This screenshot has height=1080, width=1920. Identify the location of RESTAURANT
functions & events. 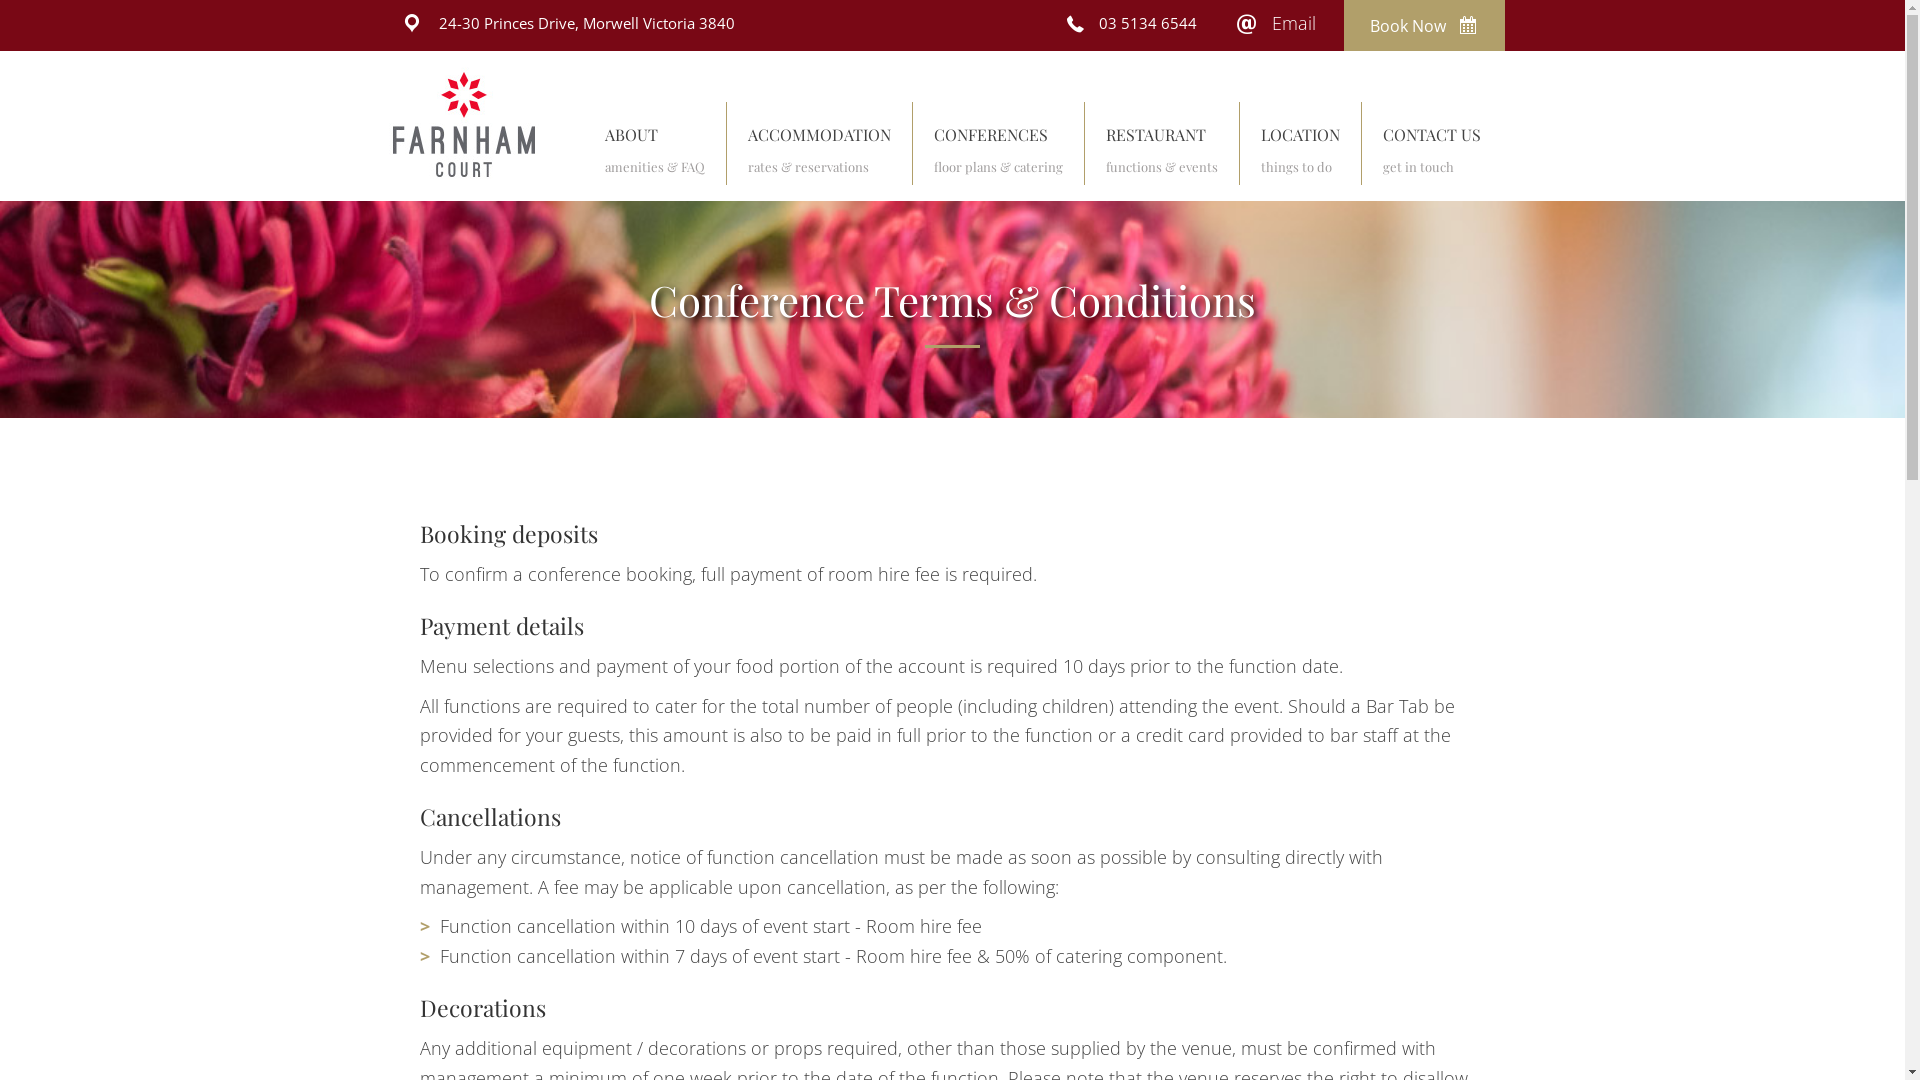
(1162, 152).